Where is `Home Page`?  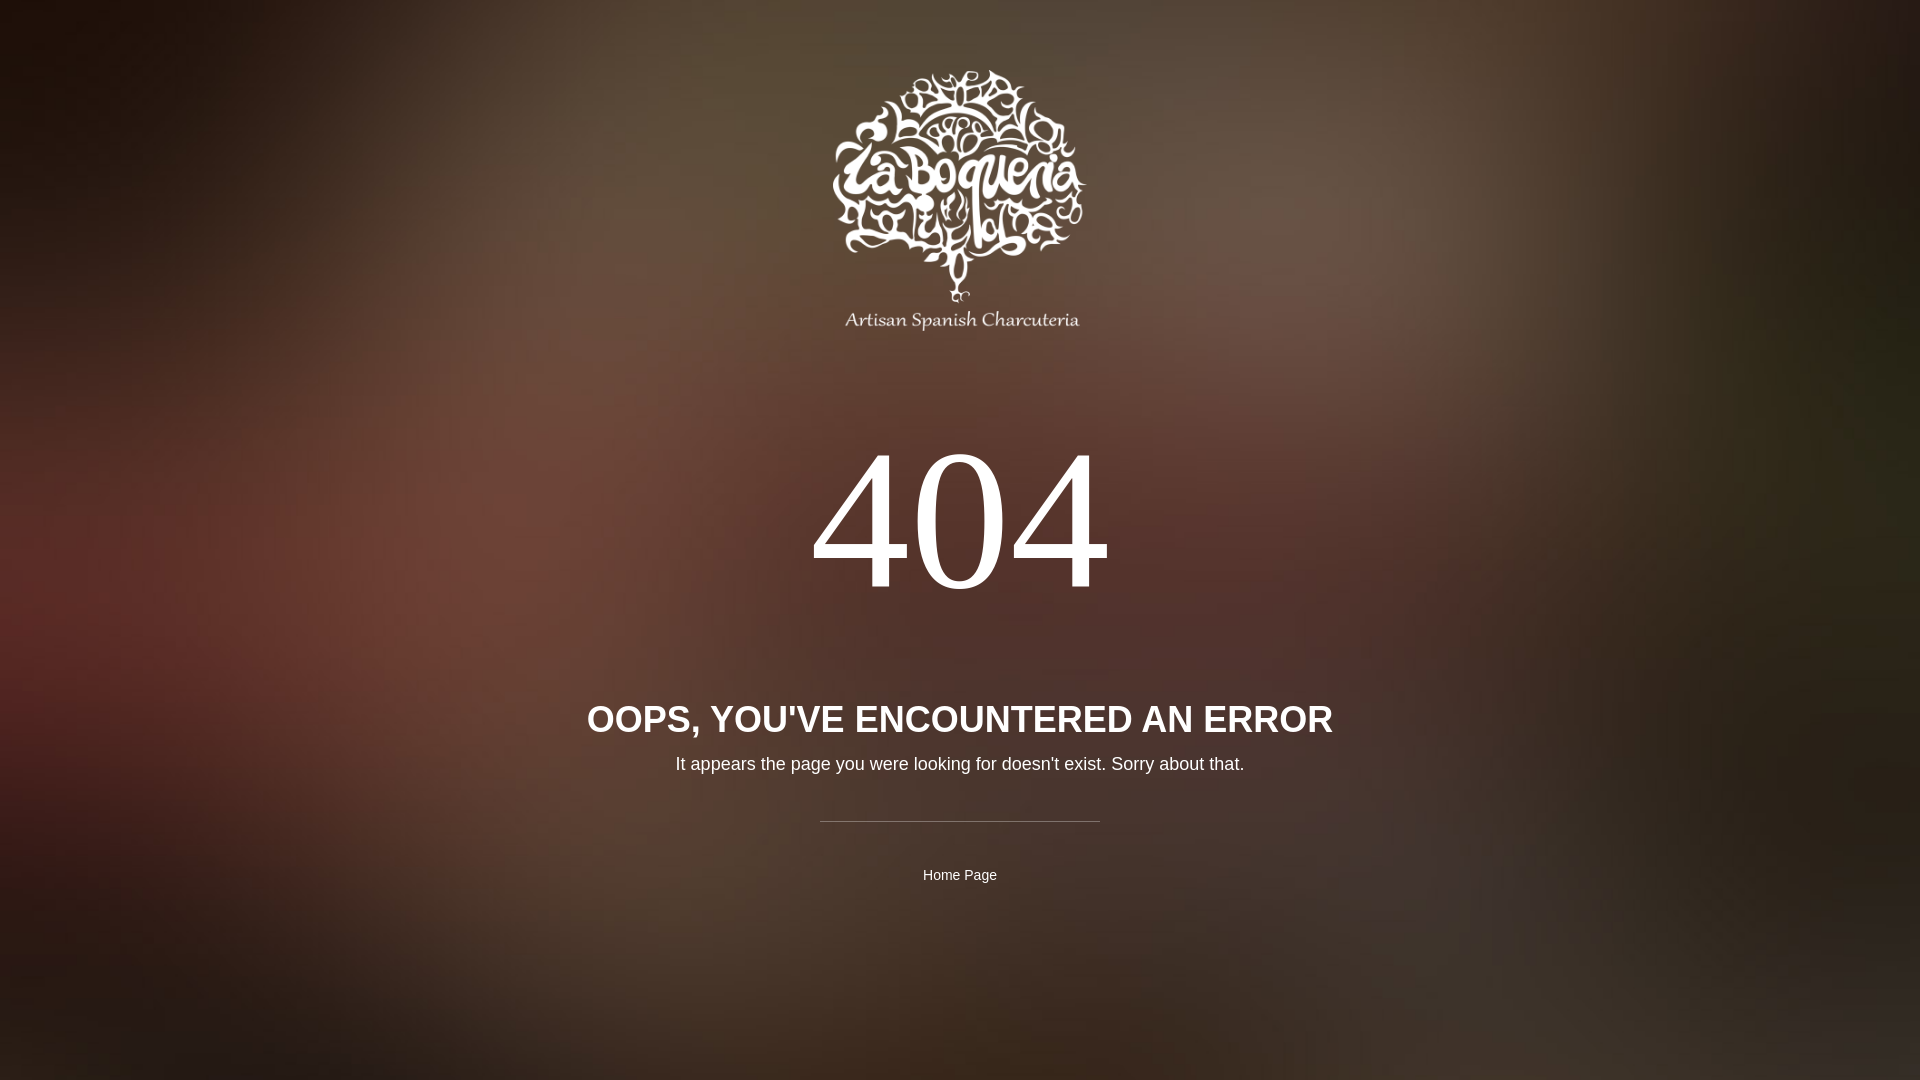 Home Page is located at coordinates (960, 874).